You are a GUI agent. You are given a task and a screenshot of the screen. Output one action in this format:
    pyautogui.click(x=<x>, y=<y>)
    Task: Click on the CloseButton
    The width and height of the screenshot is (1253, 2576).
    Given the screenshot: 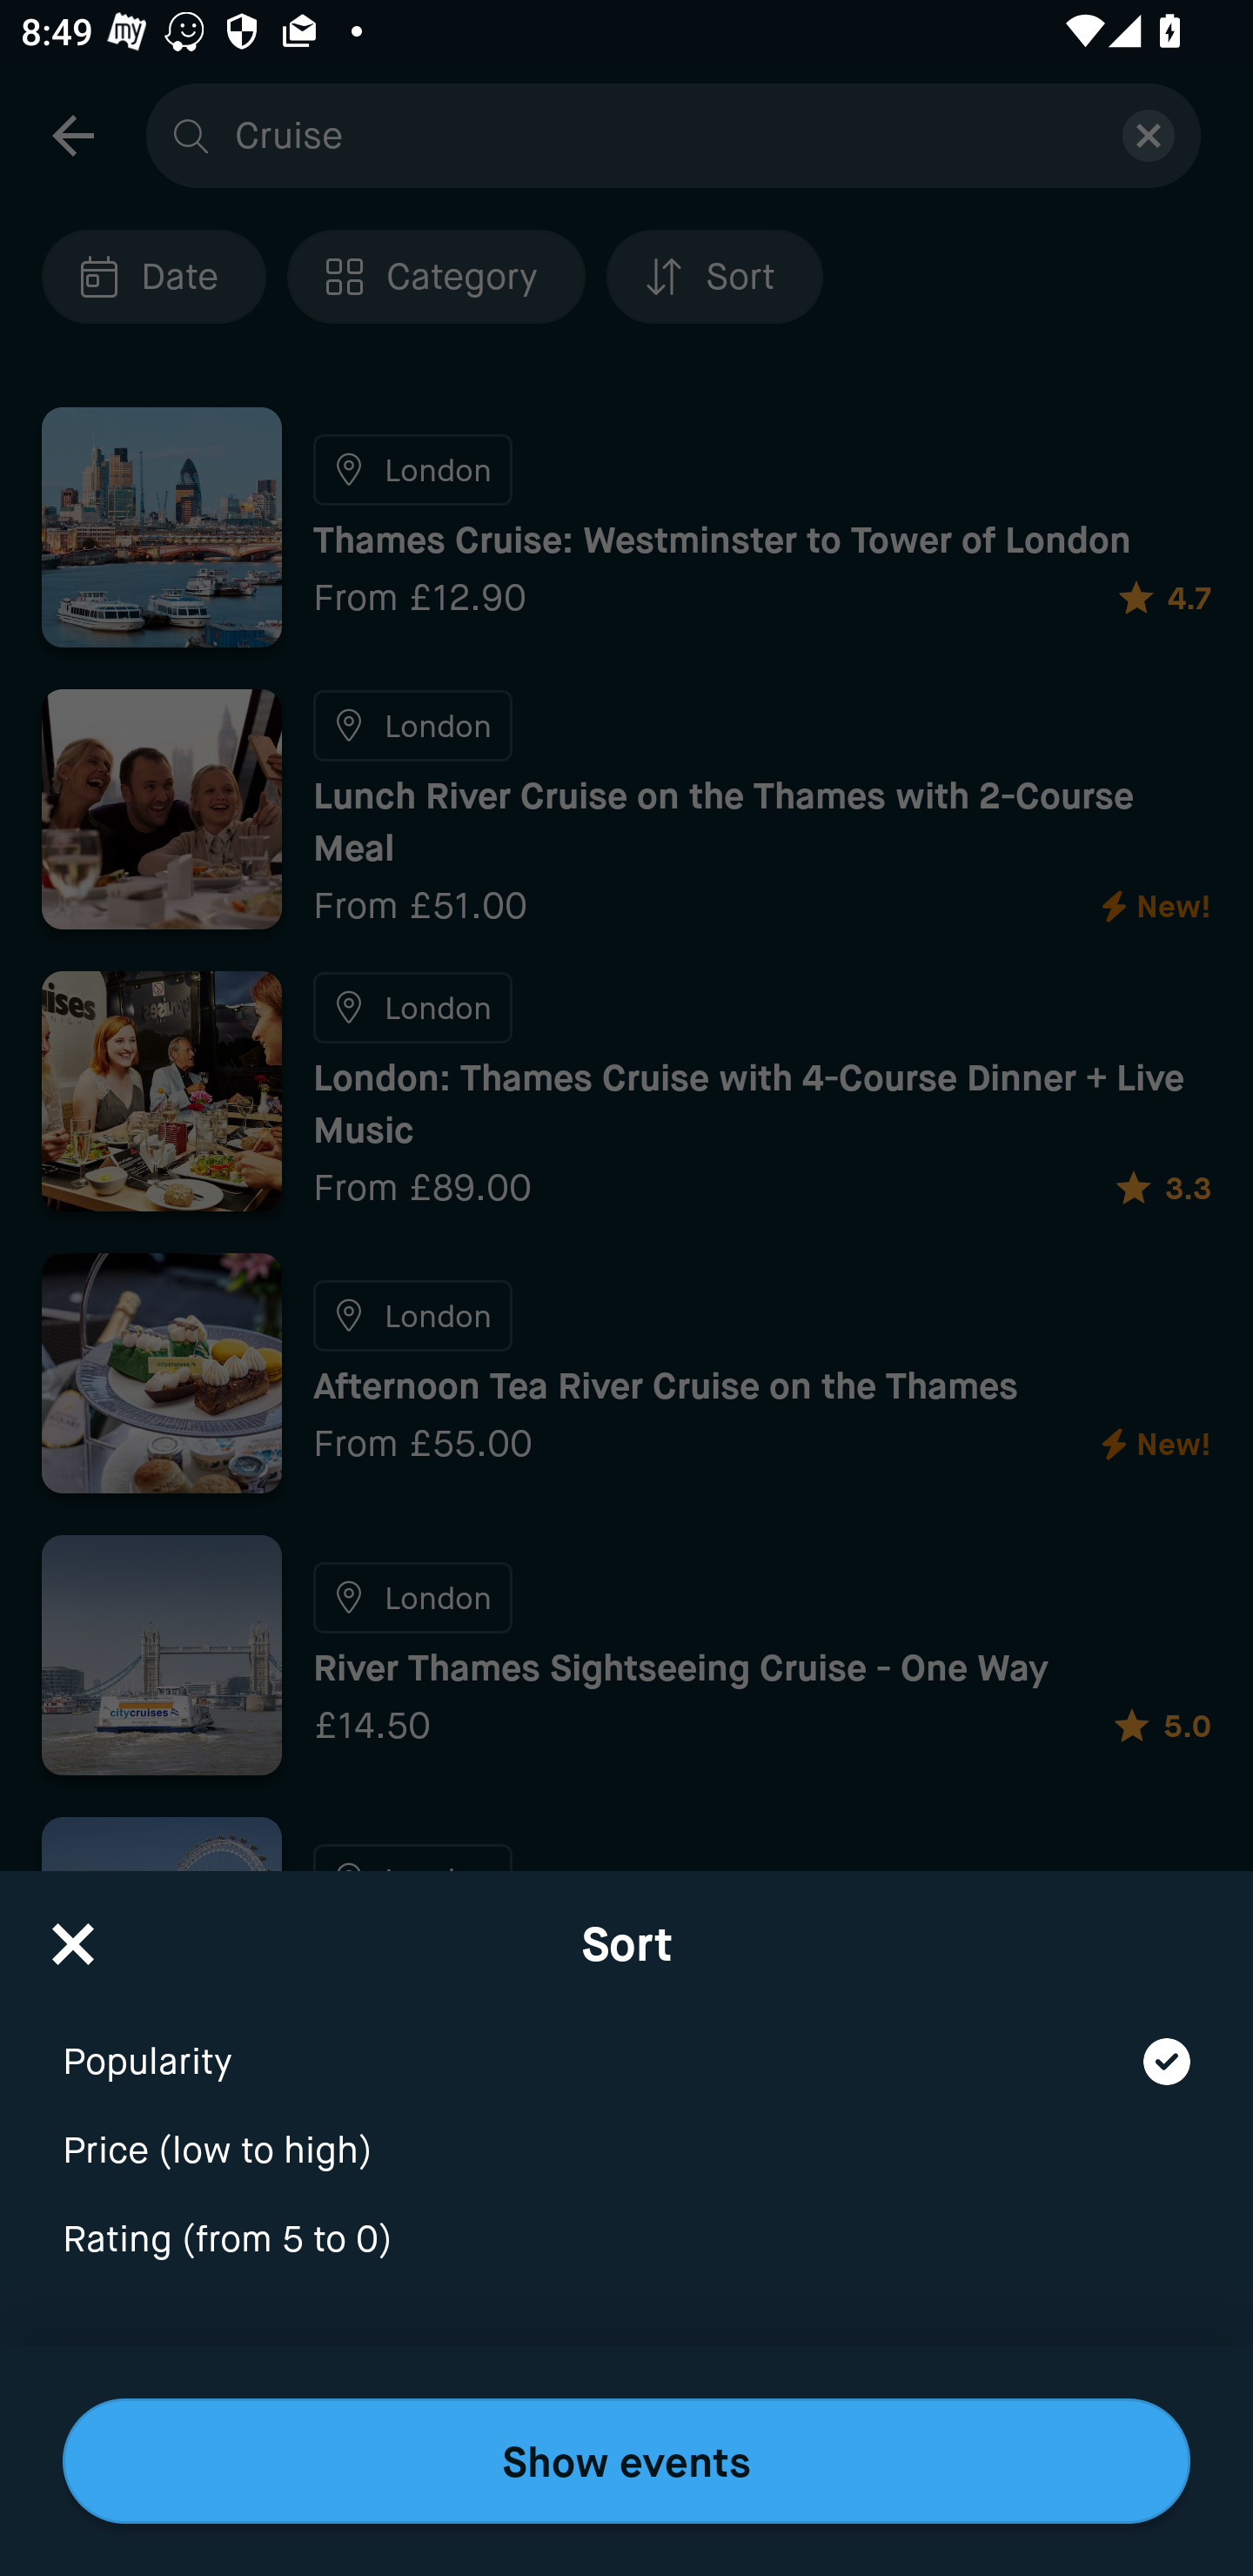 What is the action you would take?
    pyautogui.click(x=73, y=1934)
    